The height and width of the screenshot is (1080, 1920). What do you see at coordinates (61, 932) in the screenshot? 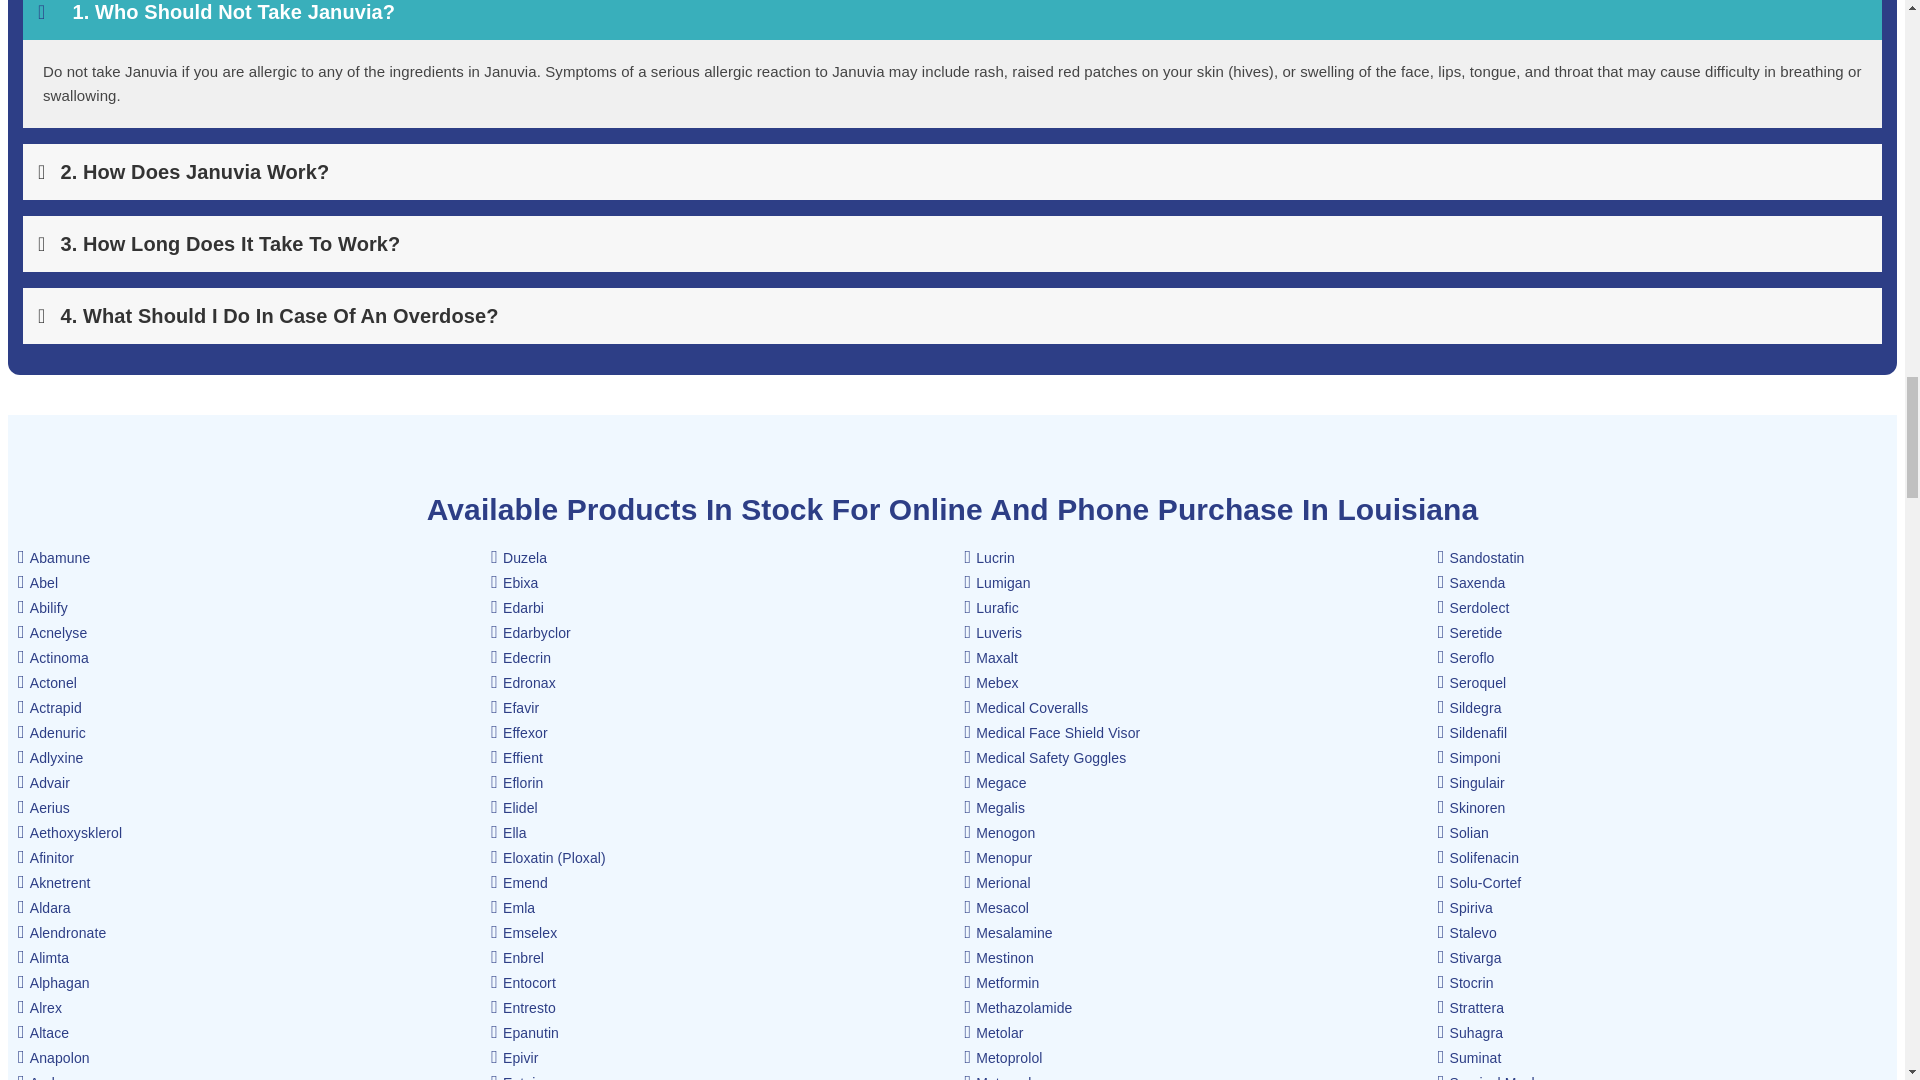
I see `Alendronate` at bounding box center [61, 932].